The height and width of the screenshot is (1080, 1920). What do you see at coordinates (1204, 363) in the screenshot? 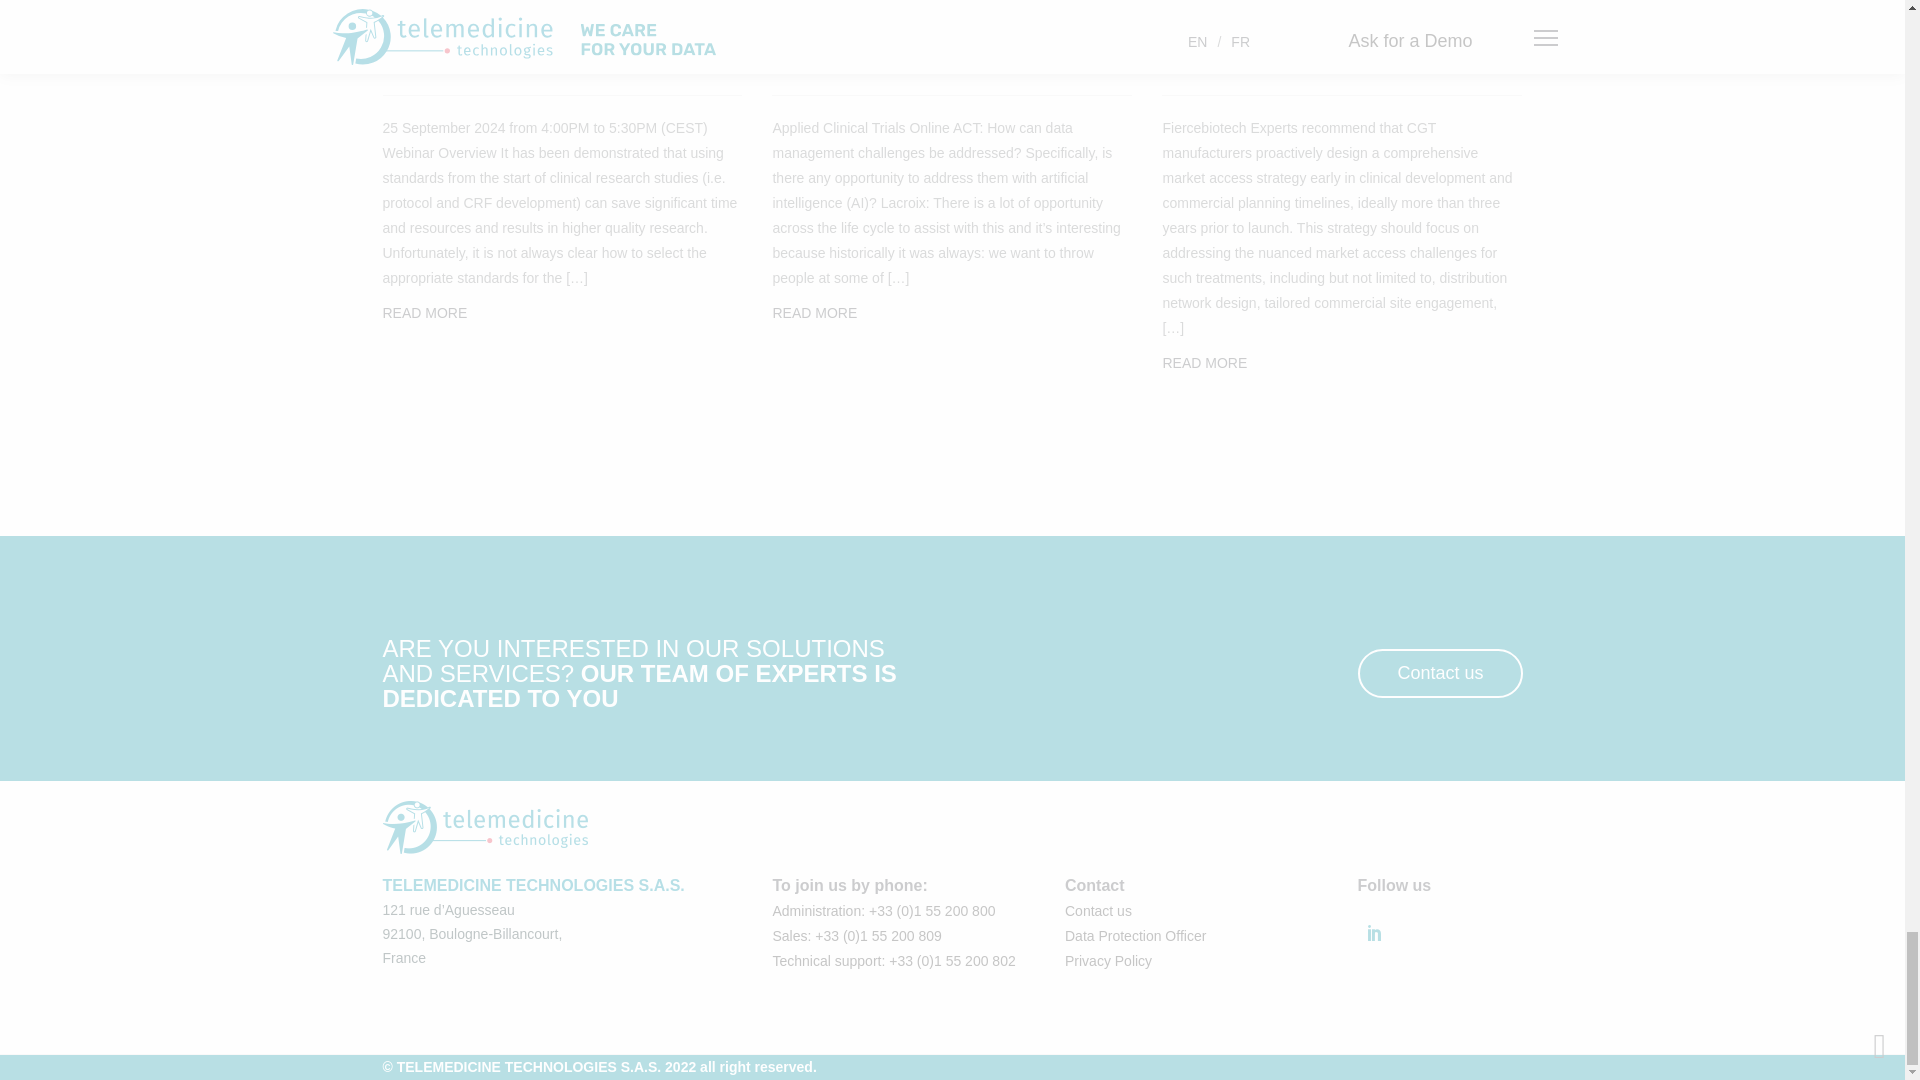
I see `READ MORE` at bounding box center [1204, 363].